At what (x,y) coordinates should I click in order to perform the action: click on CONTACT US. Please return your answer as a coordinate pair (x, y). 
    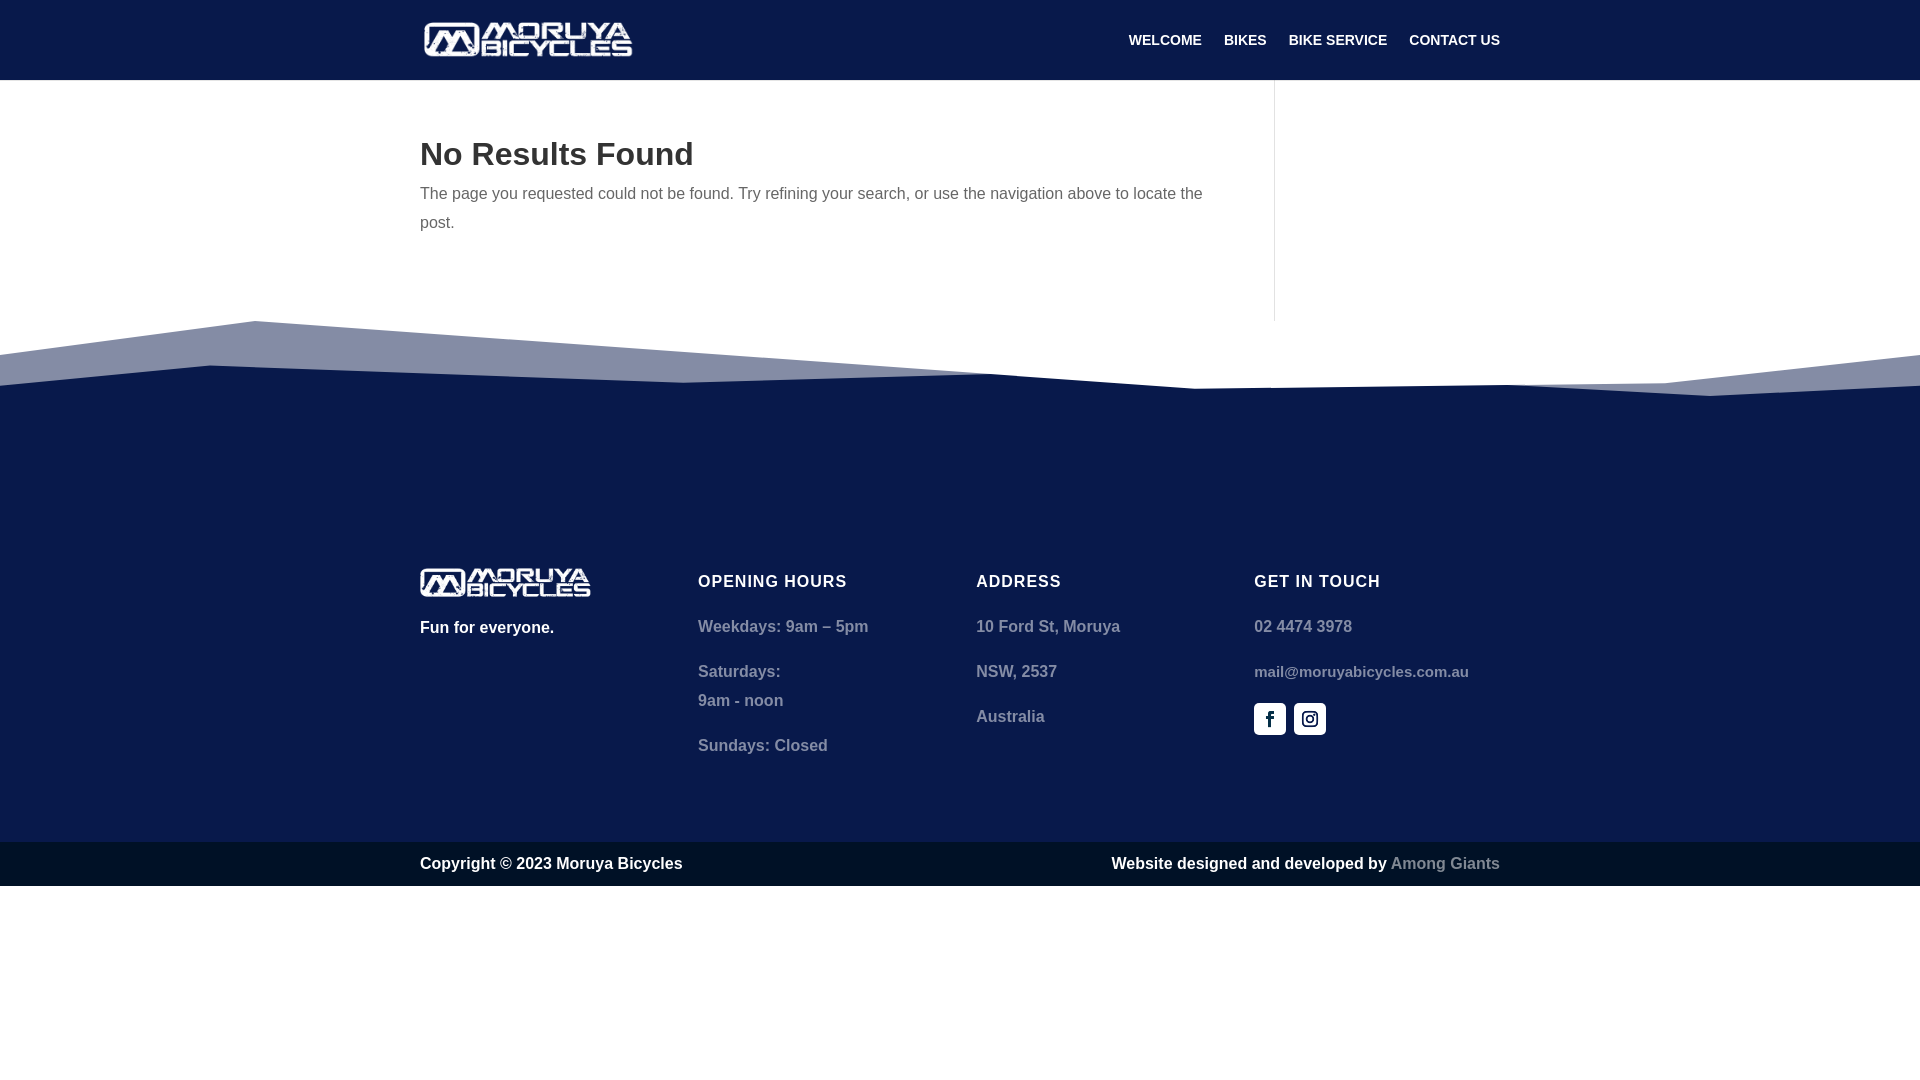
    Looking at the image, I should click on (1454, 56).